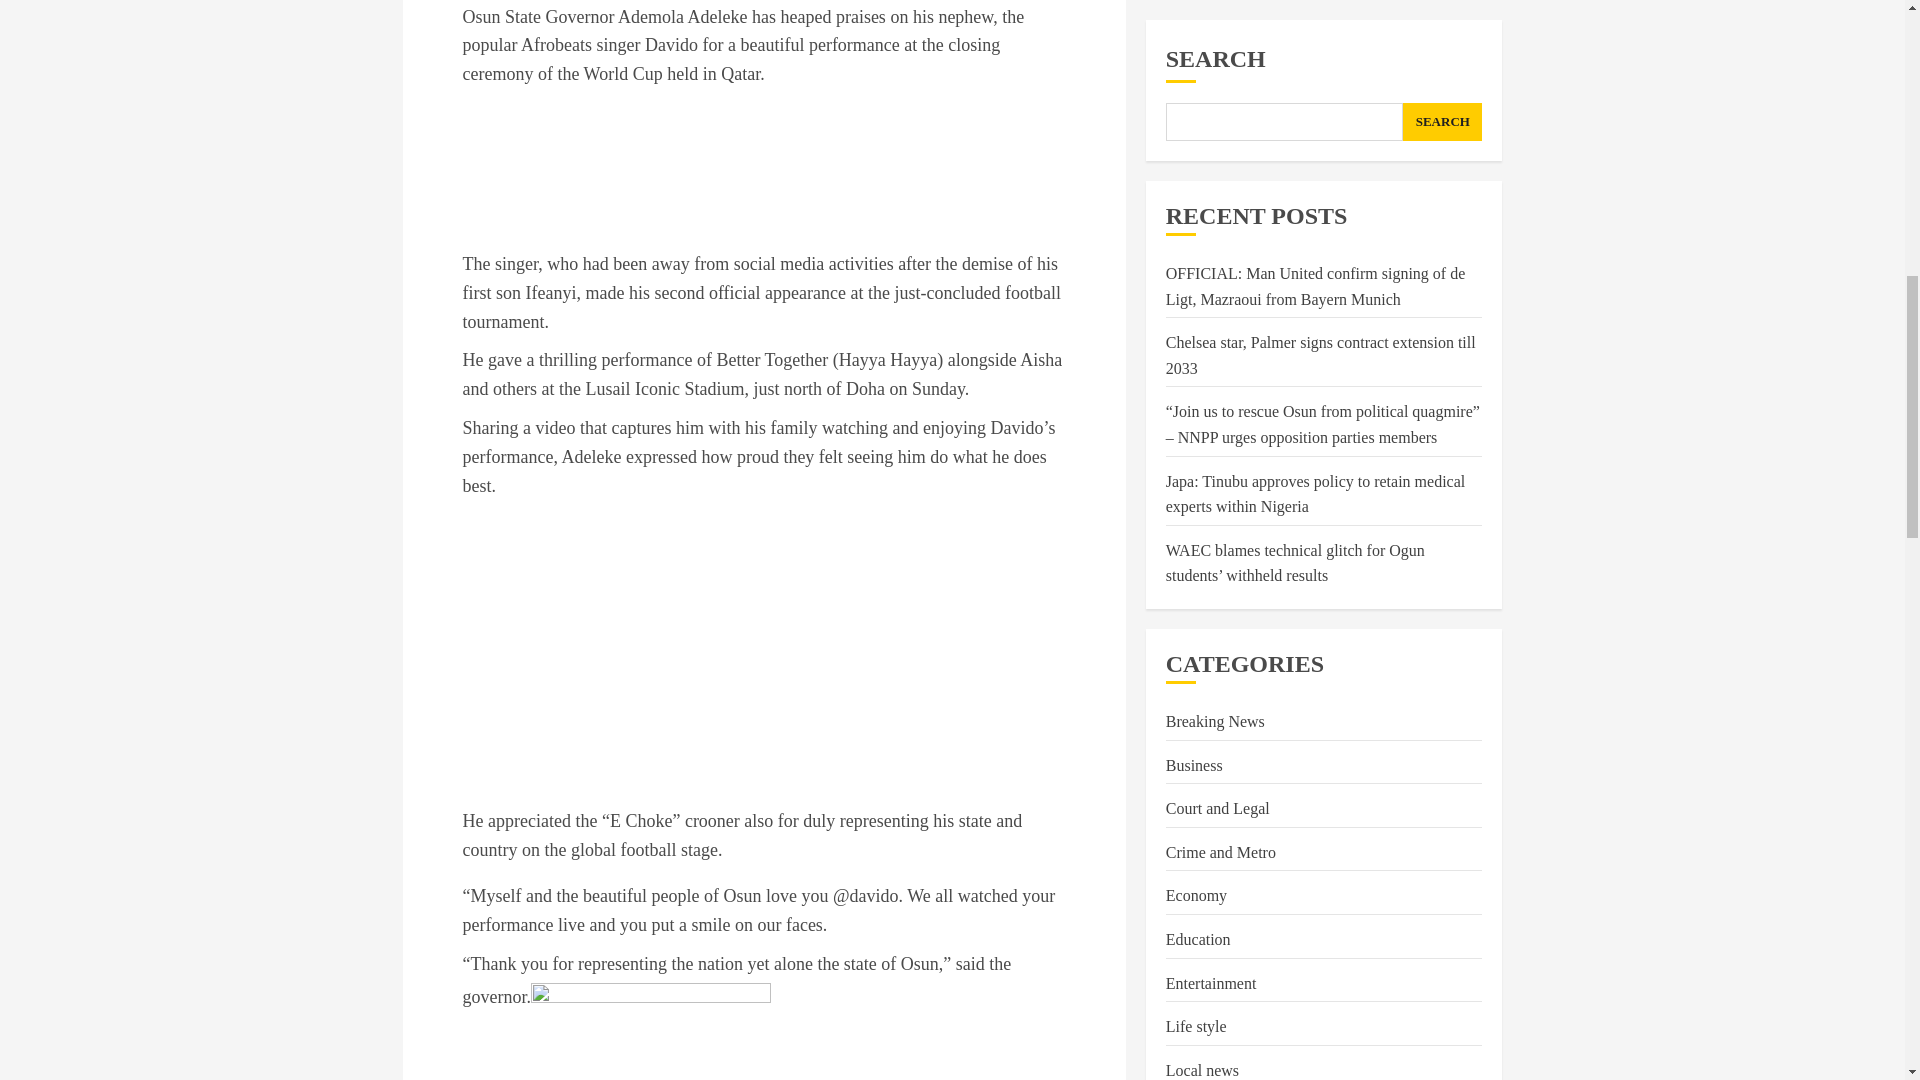 Image resolution: width=1920 pixels, height=1080 pixels. Describe the element at coordinates (1183, 870) in the screenshot. I see `News` at that location.